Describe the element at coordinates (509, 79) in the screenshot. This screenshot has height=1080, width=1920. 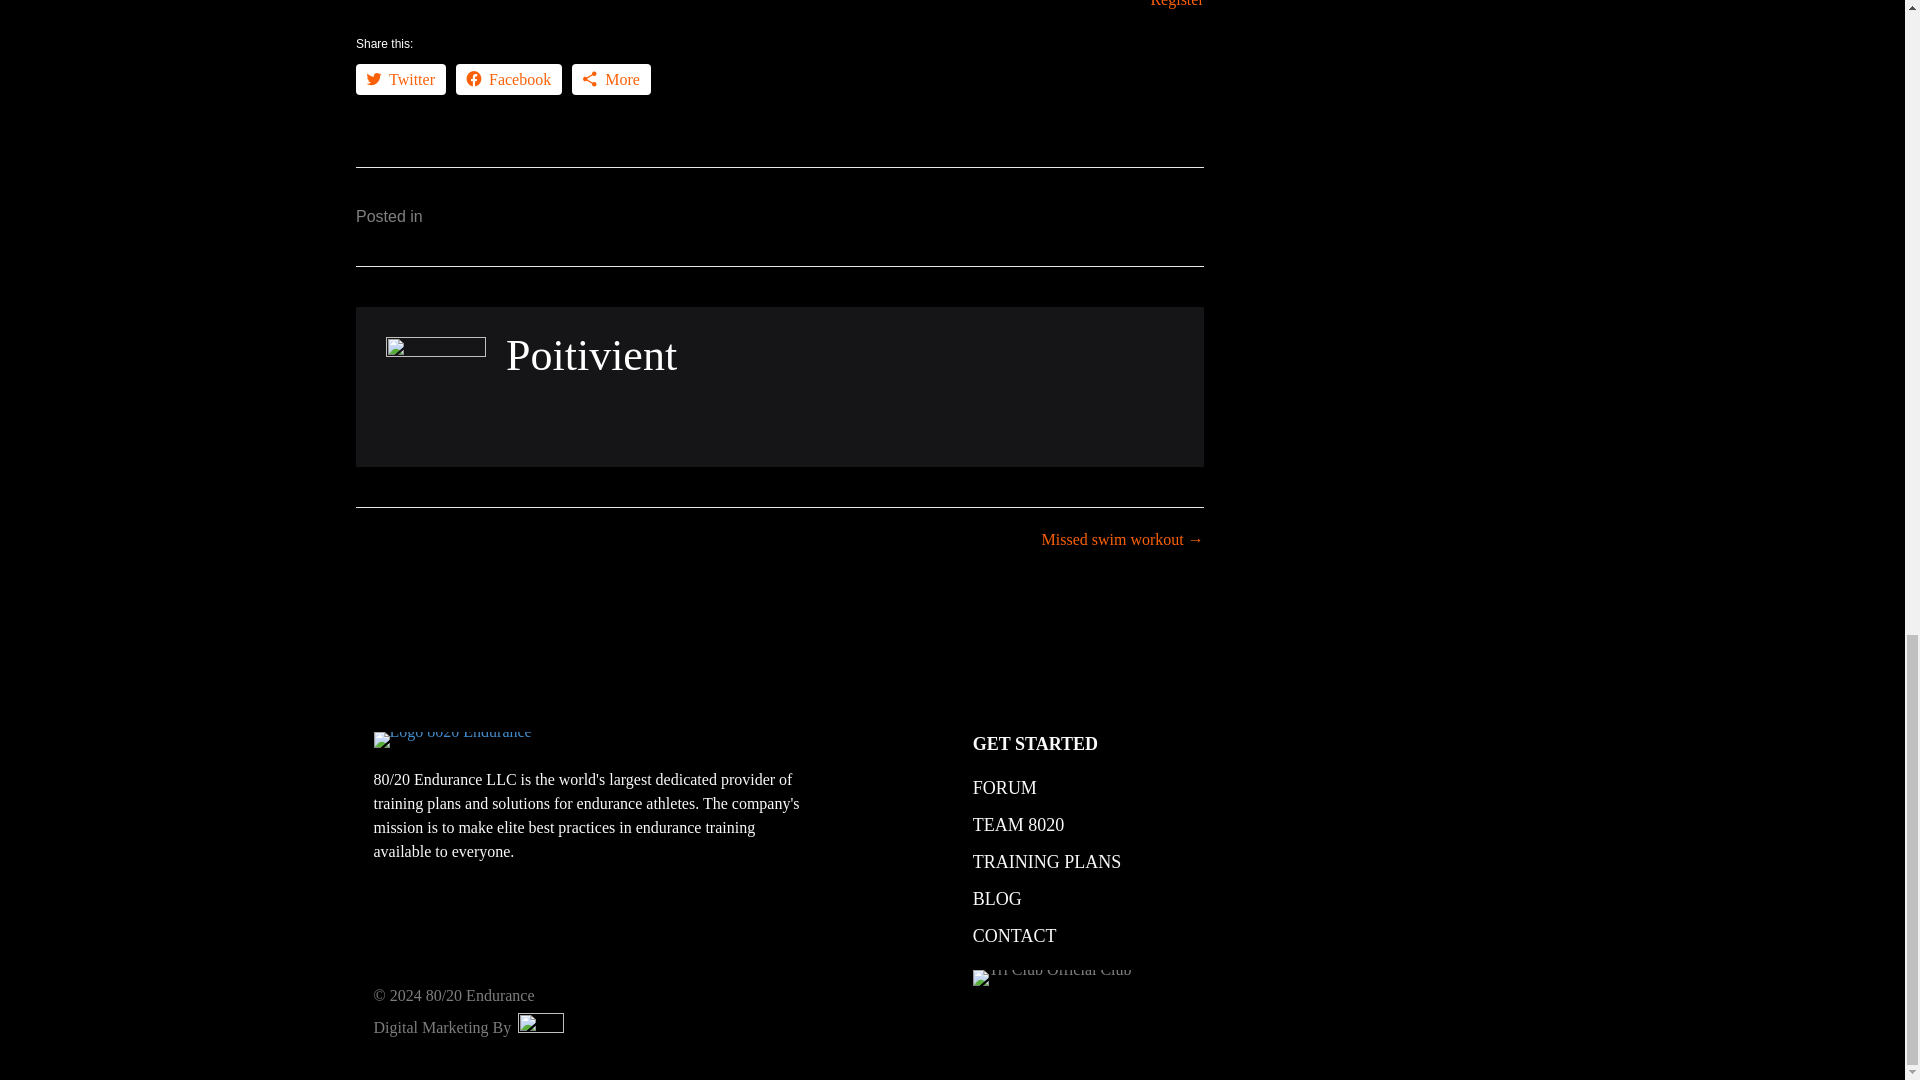
I see `Facebook` at that location.